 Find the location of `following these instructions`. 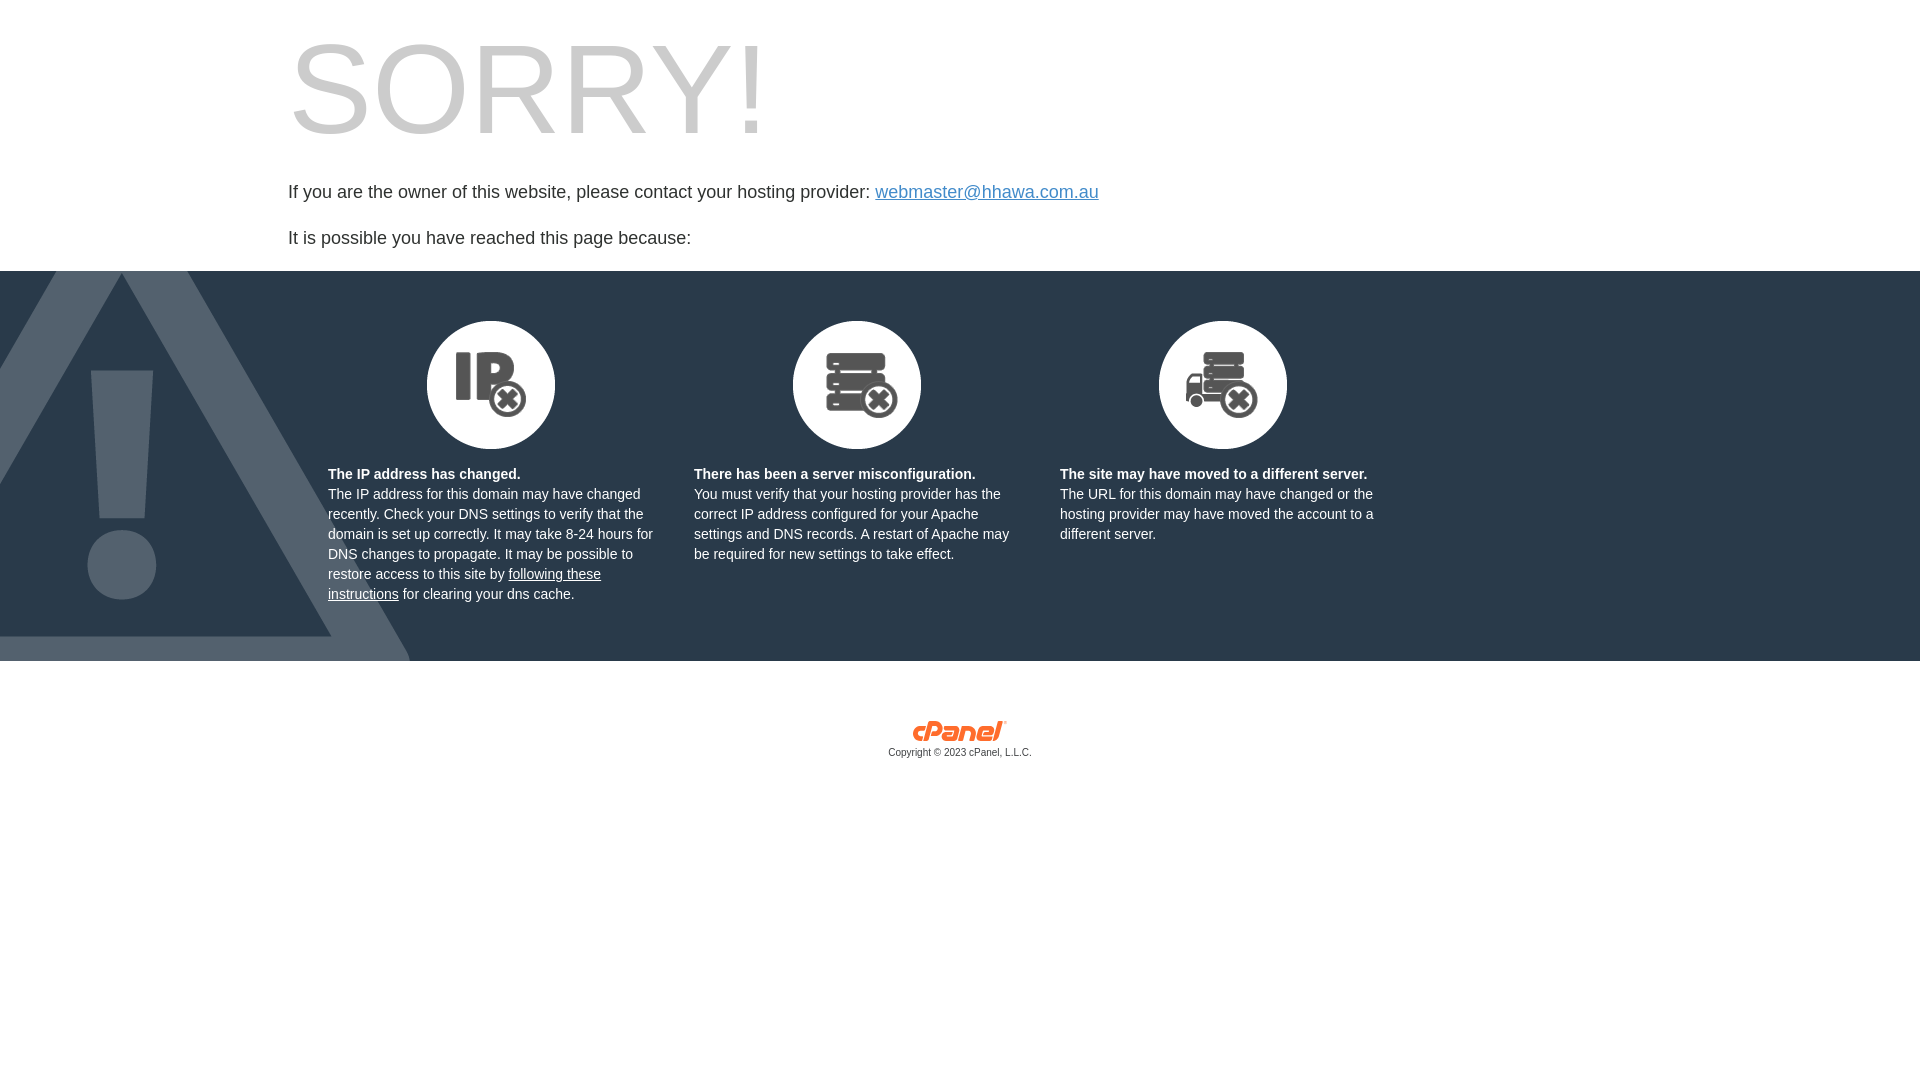

following these instructions is located at coordinates (464, 584).